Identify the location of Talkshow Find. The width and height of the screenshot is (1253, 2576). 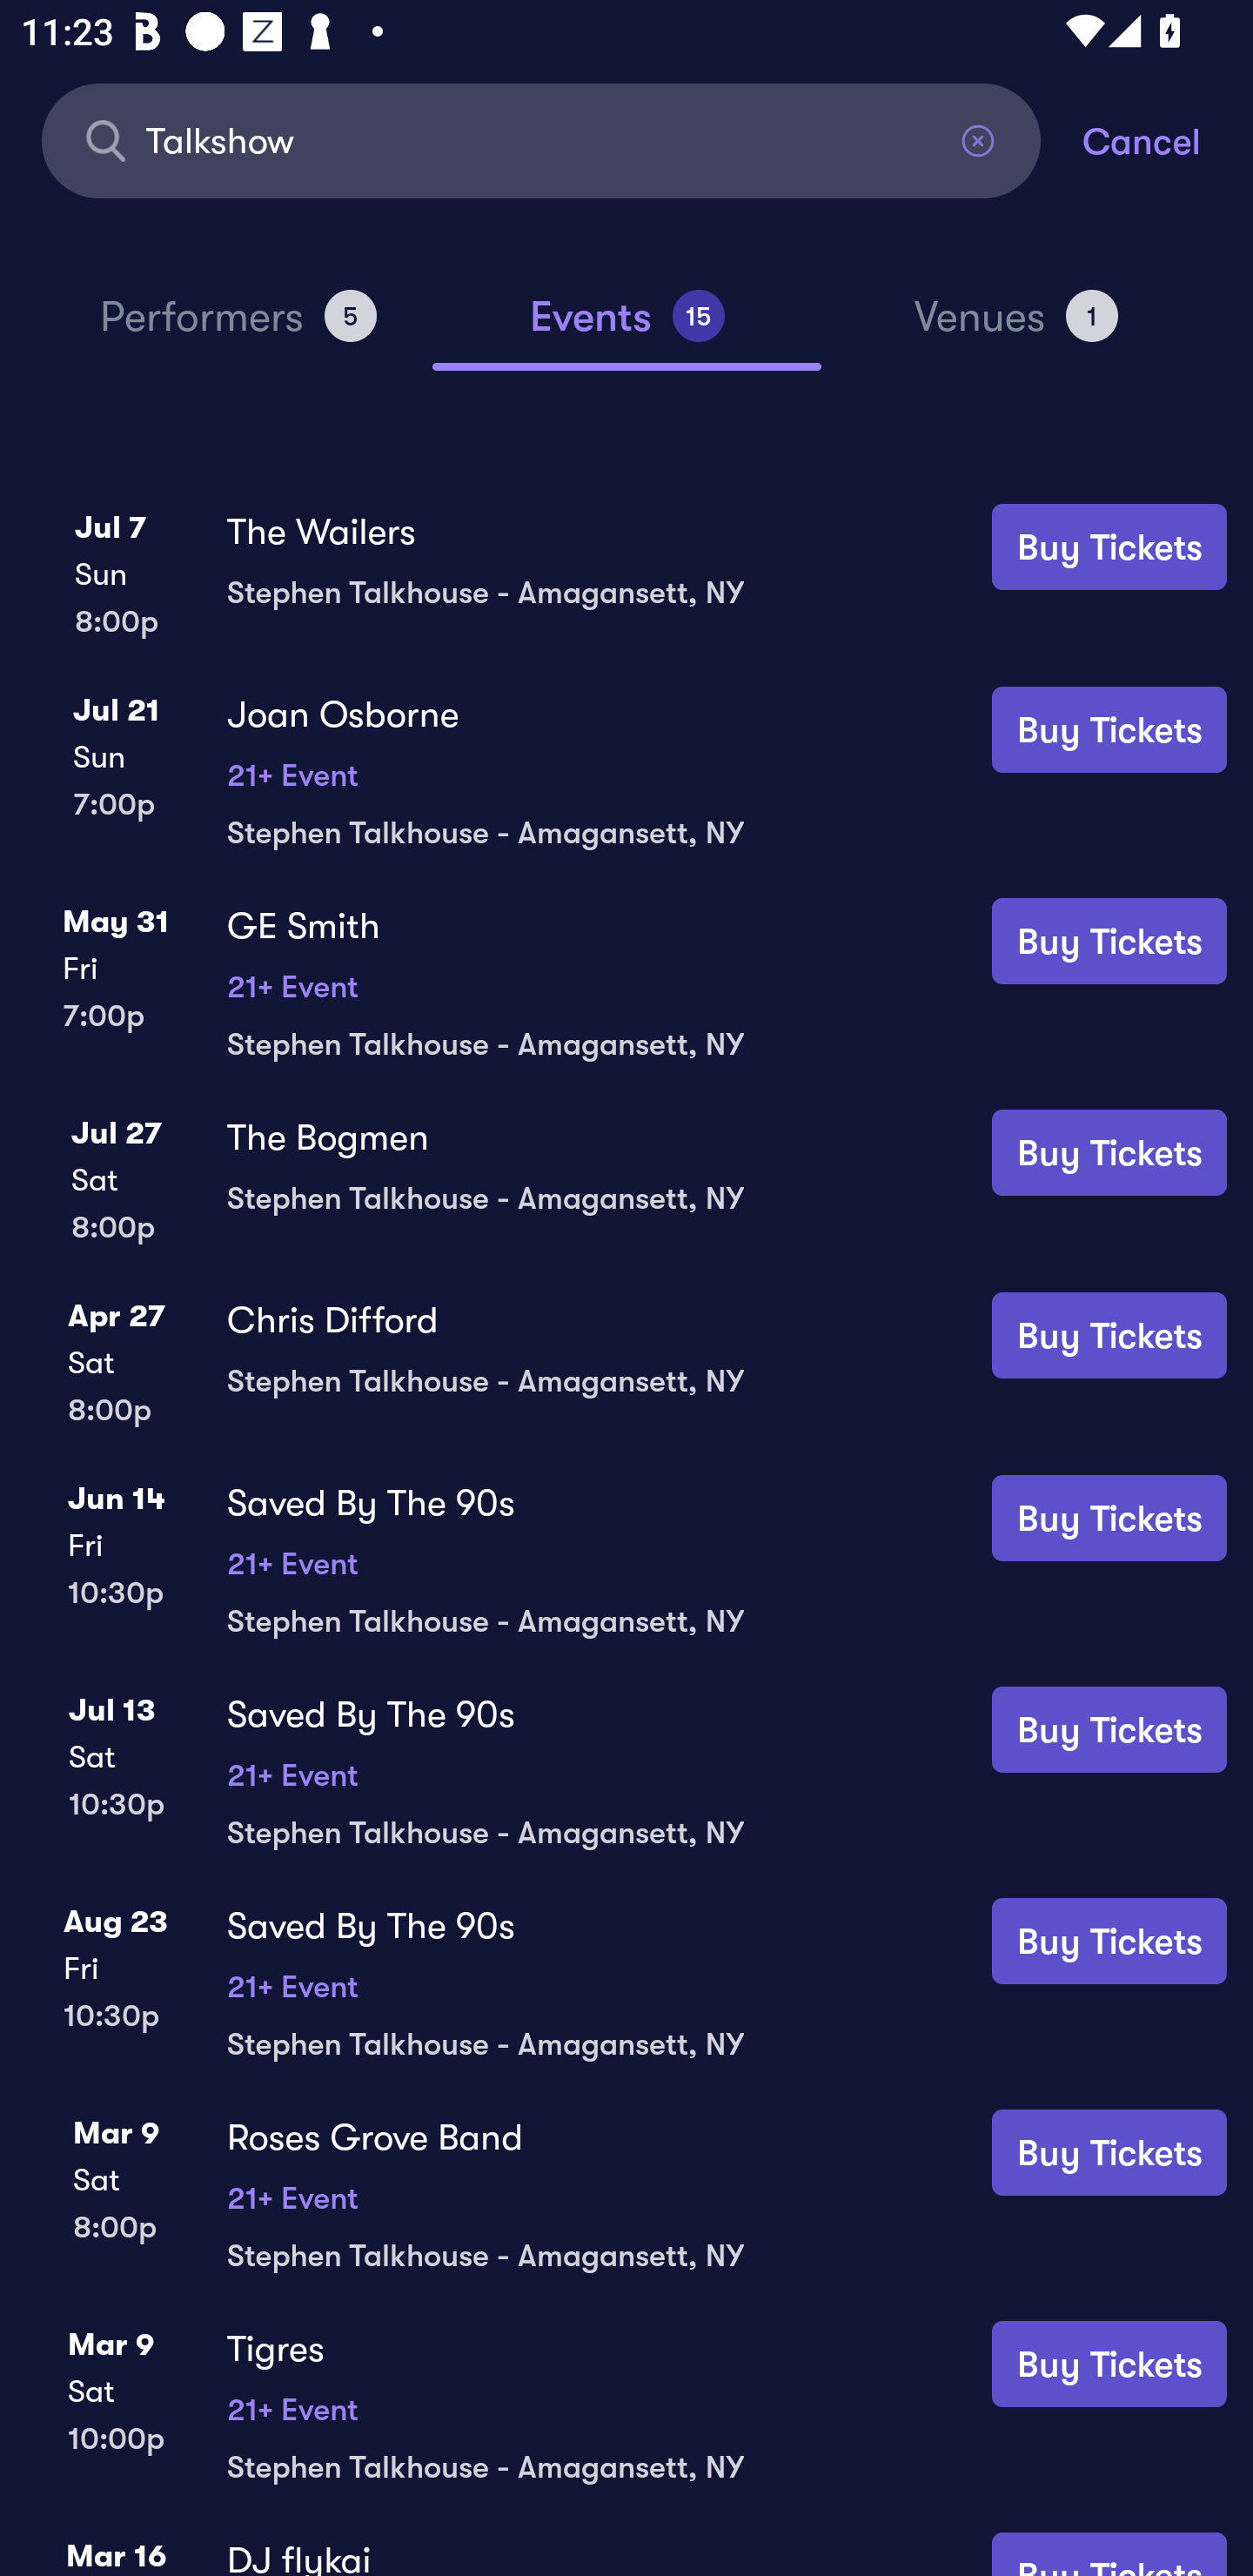
(541, 139).